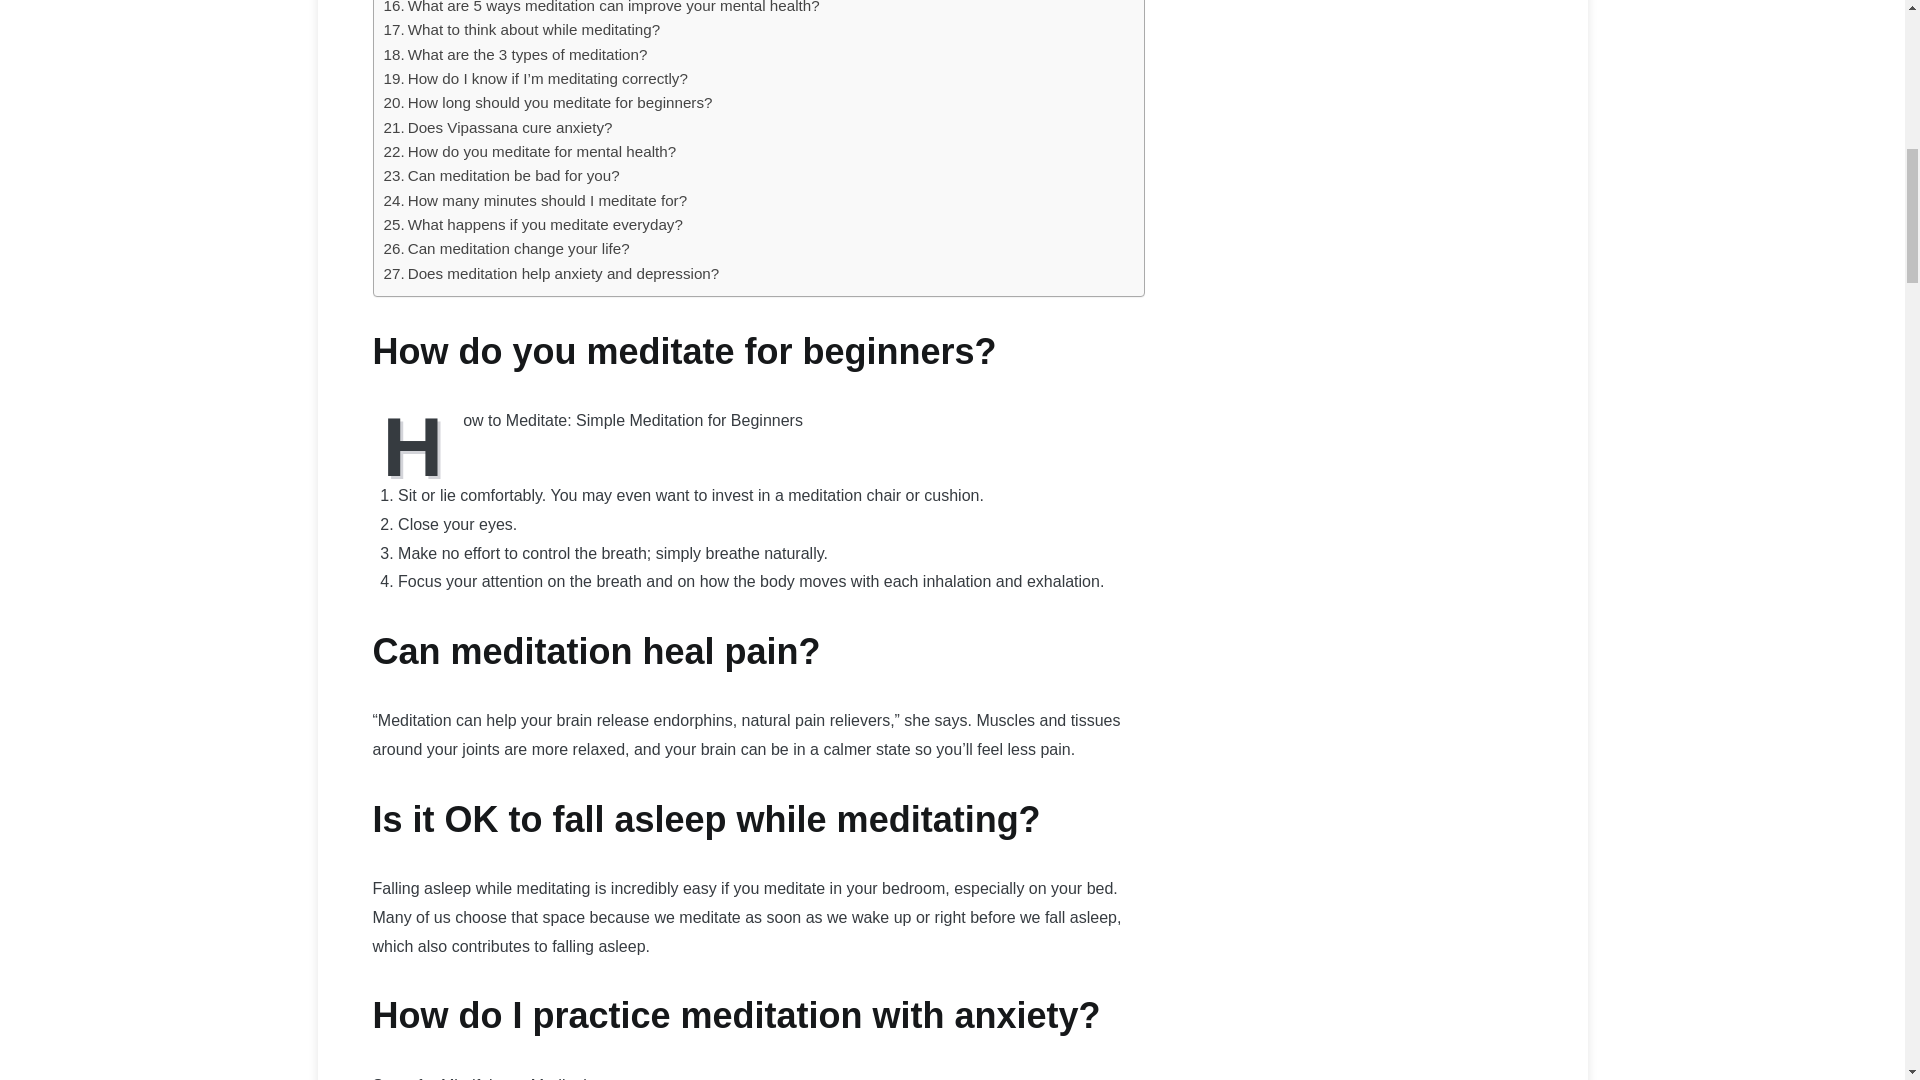 This screenshot has height=1080, width=1920. I want to click on What are 5 ways meditation can improve your mental health?, so click(602, 9).